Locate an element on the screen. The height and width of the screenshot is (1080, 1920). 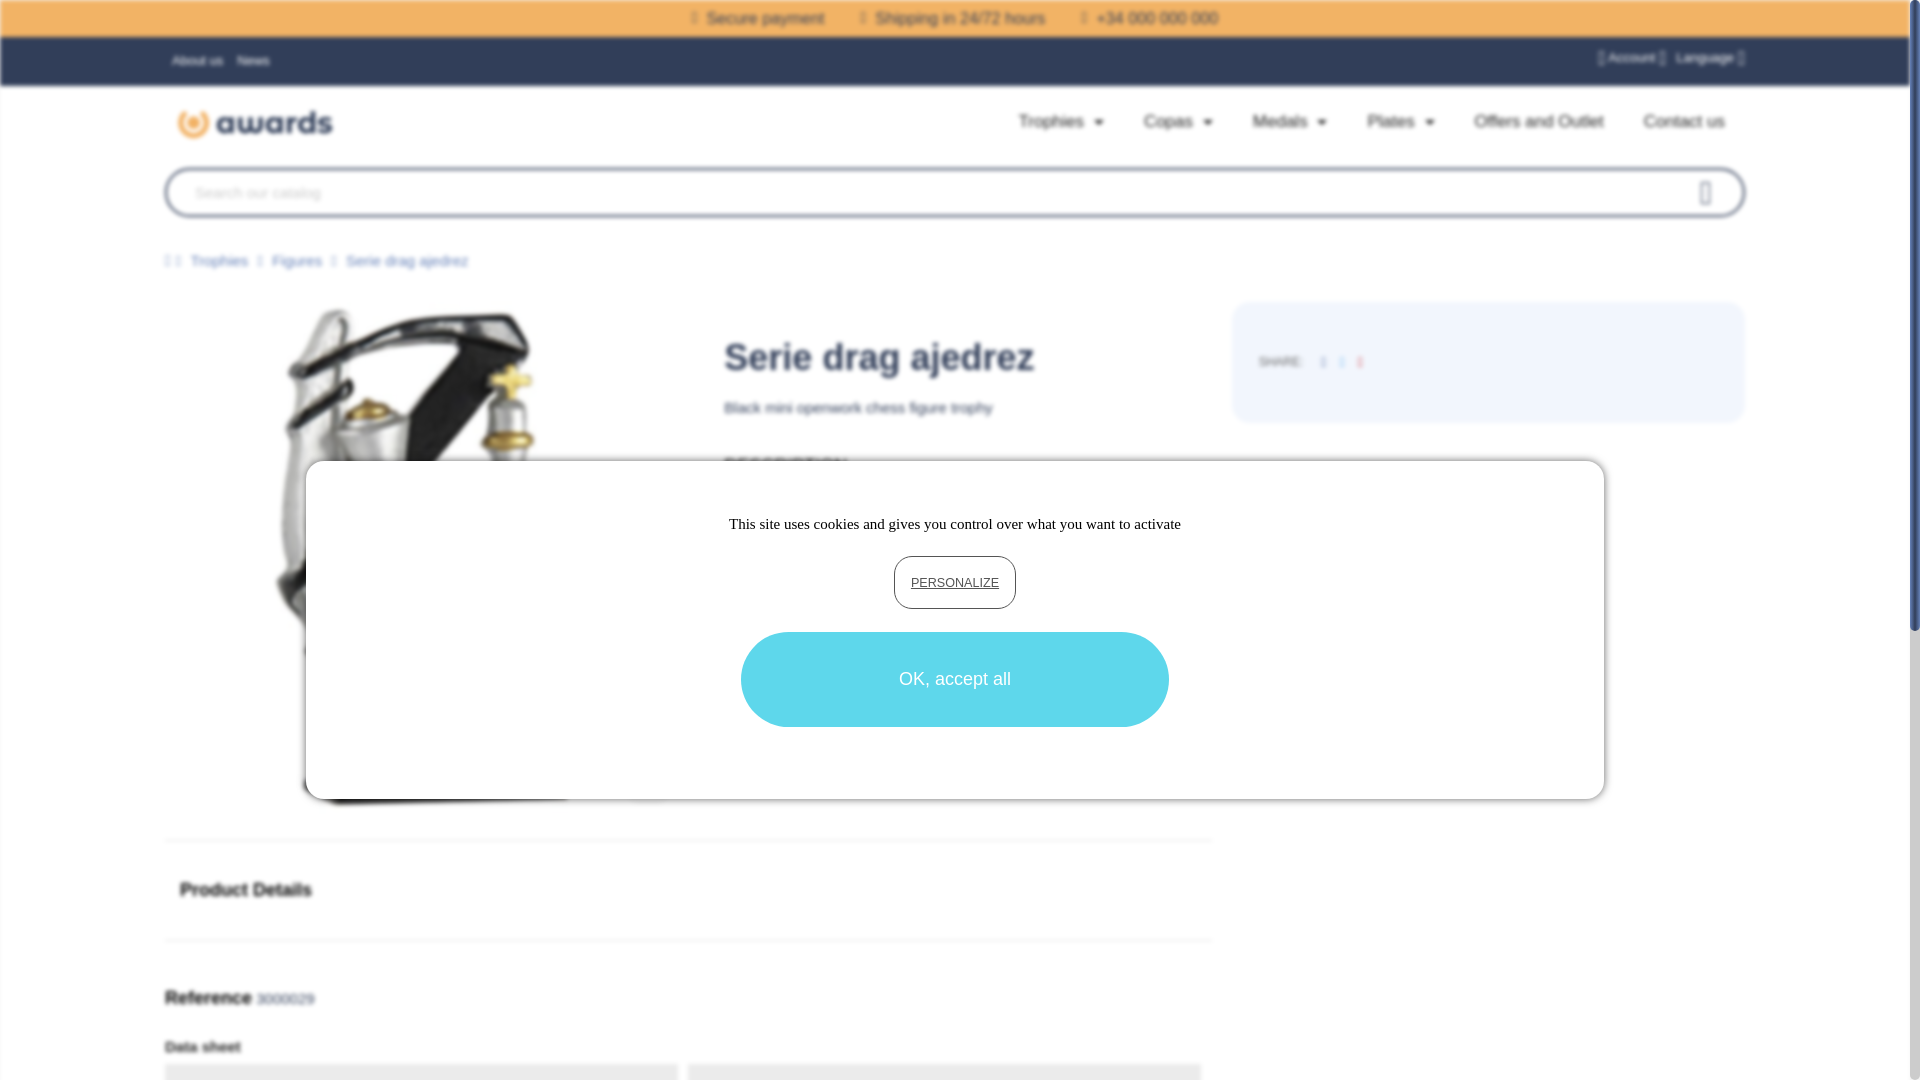
Figures is located at coordinates (299, 260).